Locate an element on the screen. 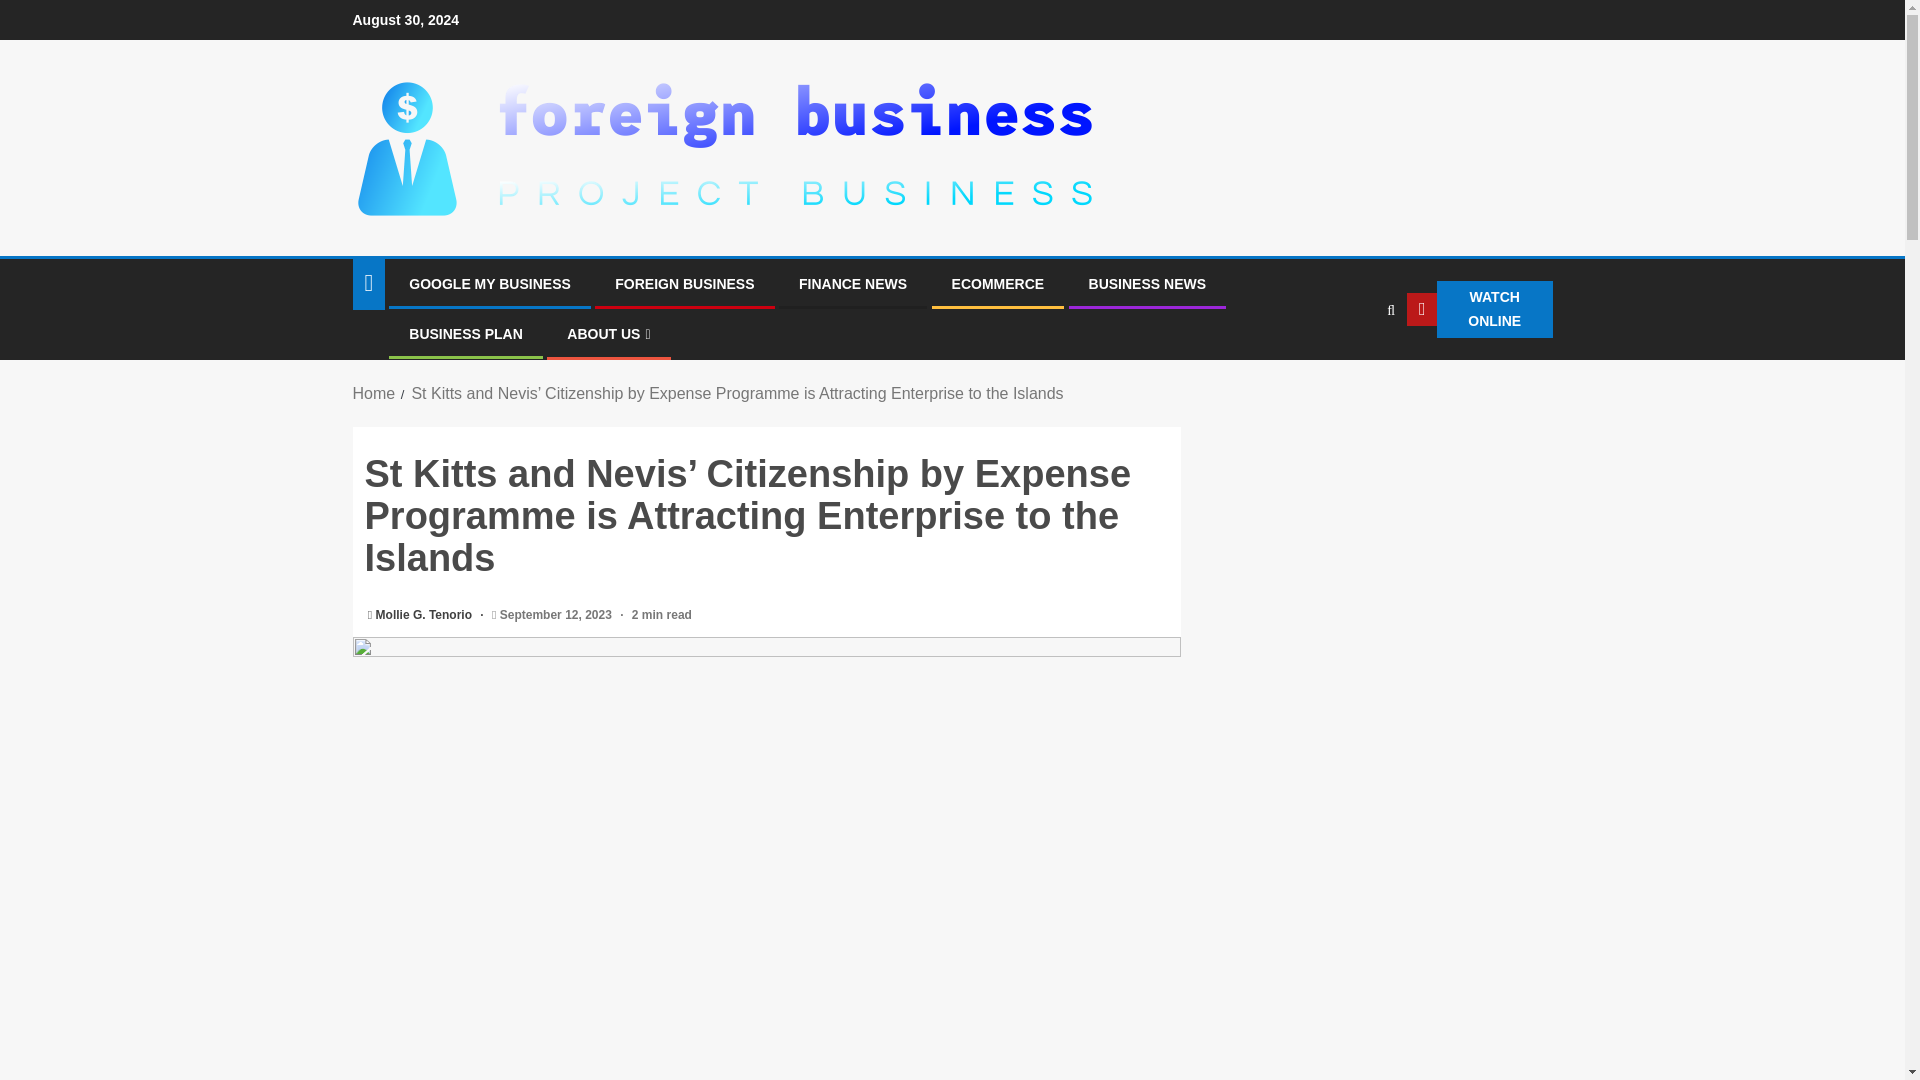 The image size is (1920, 1080). Home is located at coordinates (373, 392).